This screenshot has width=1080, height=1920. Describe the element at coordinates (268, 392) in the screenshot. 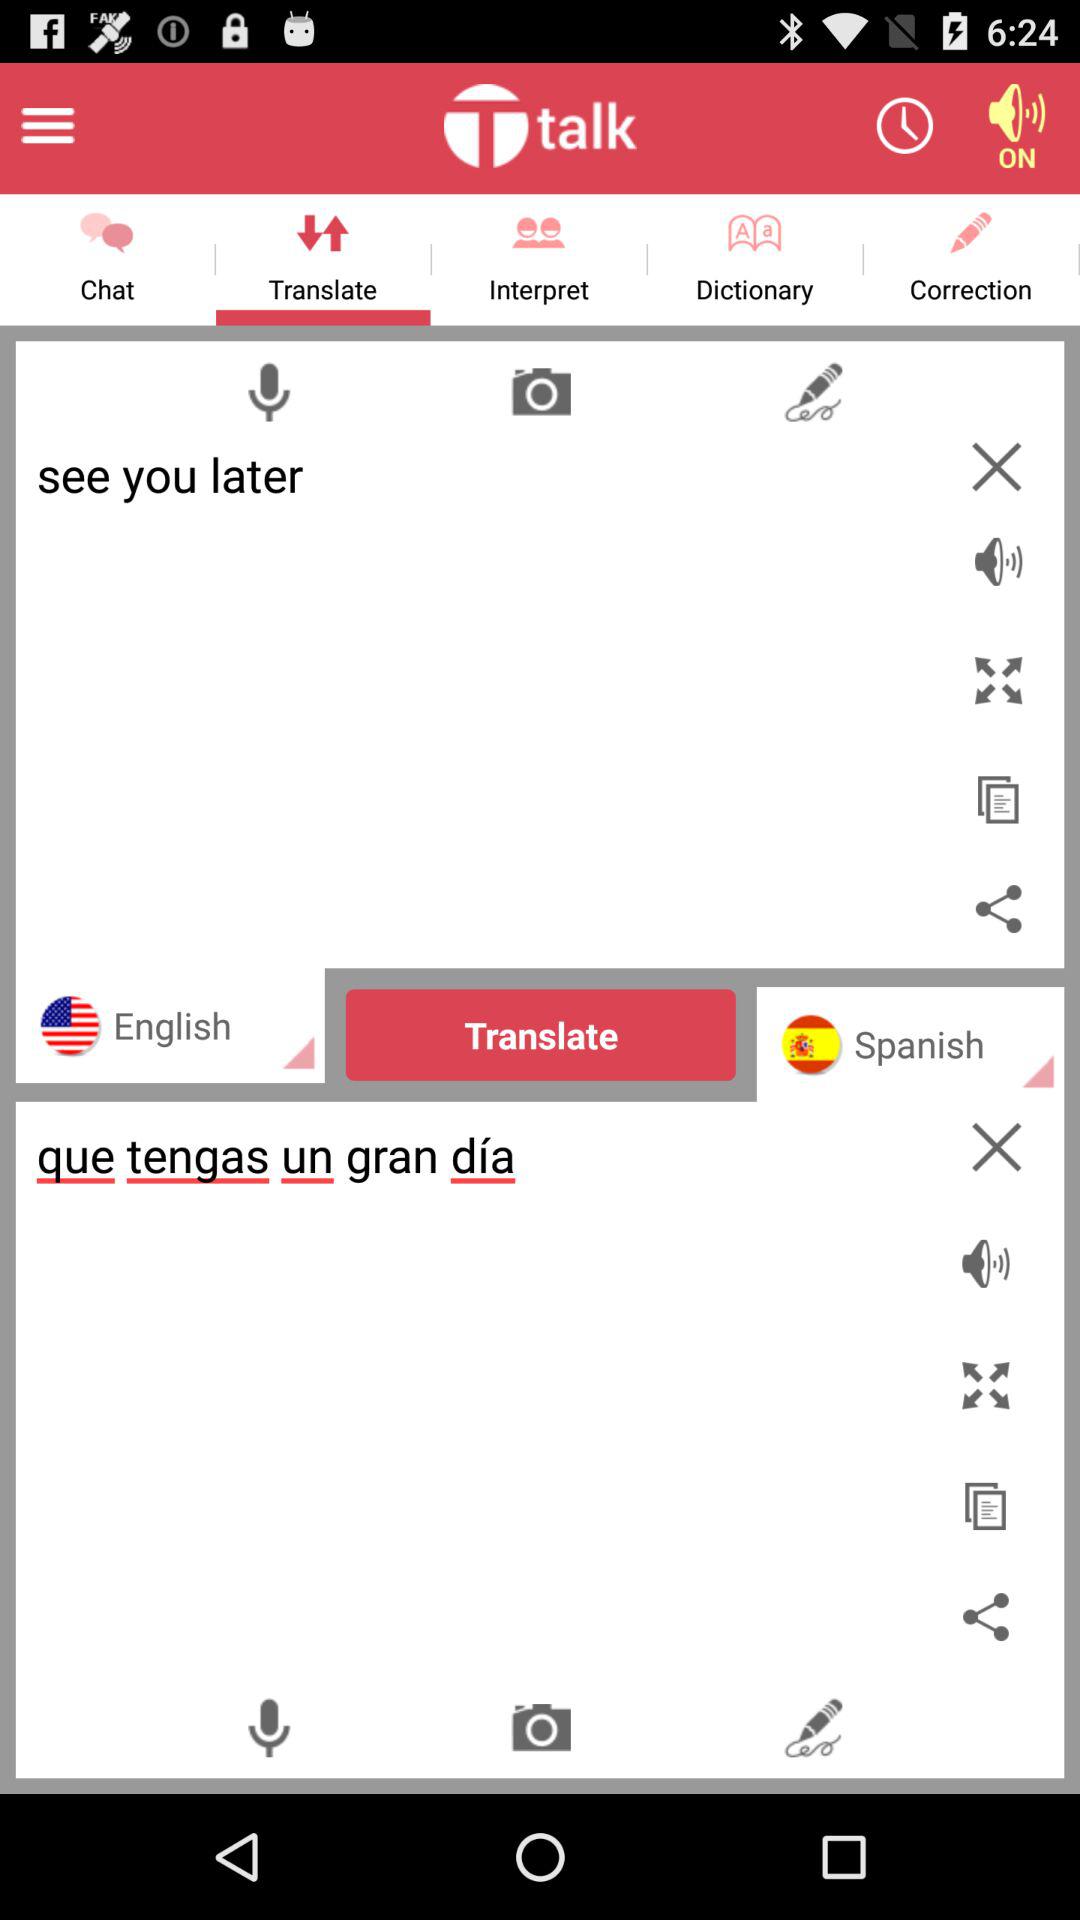

I see `toggle microphone` at that location.